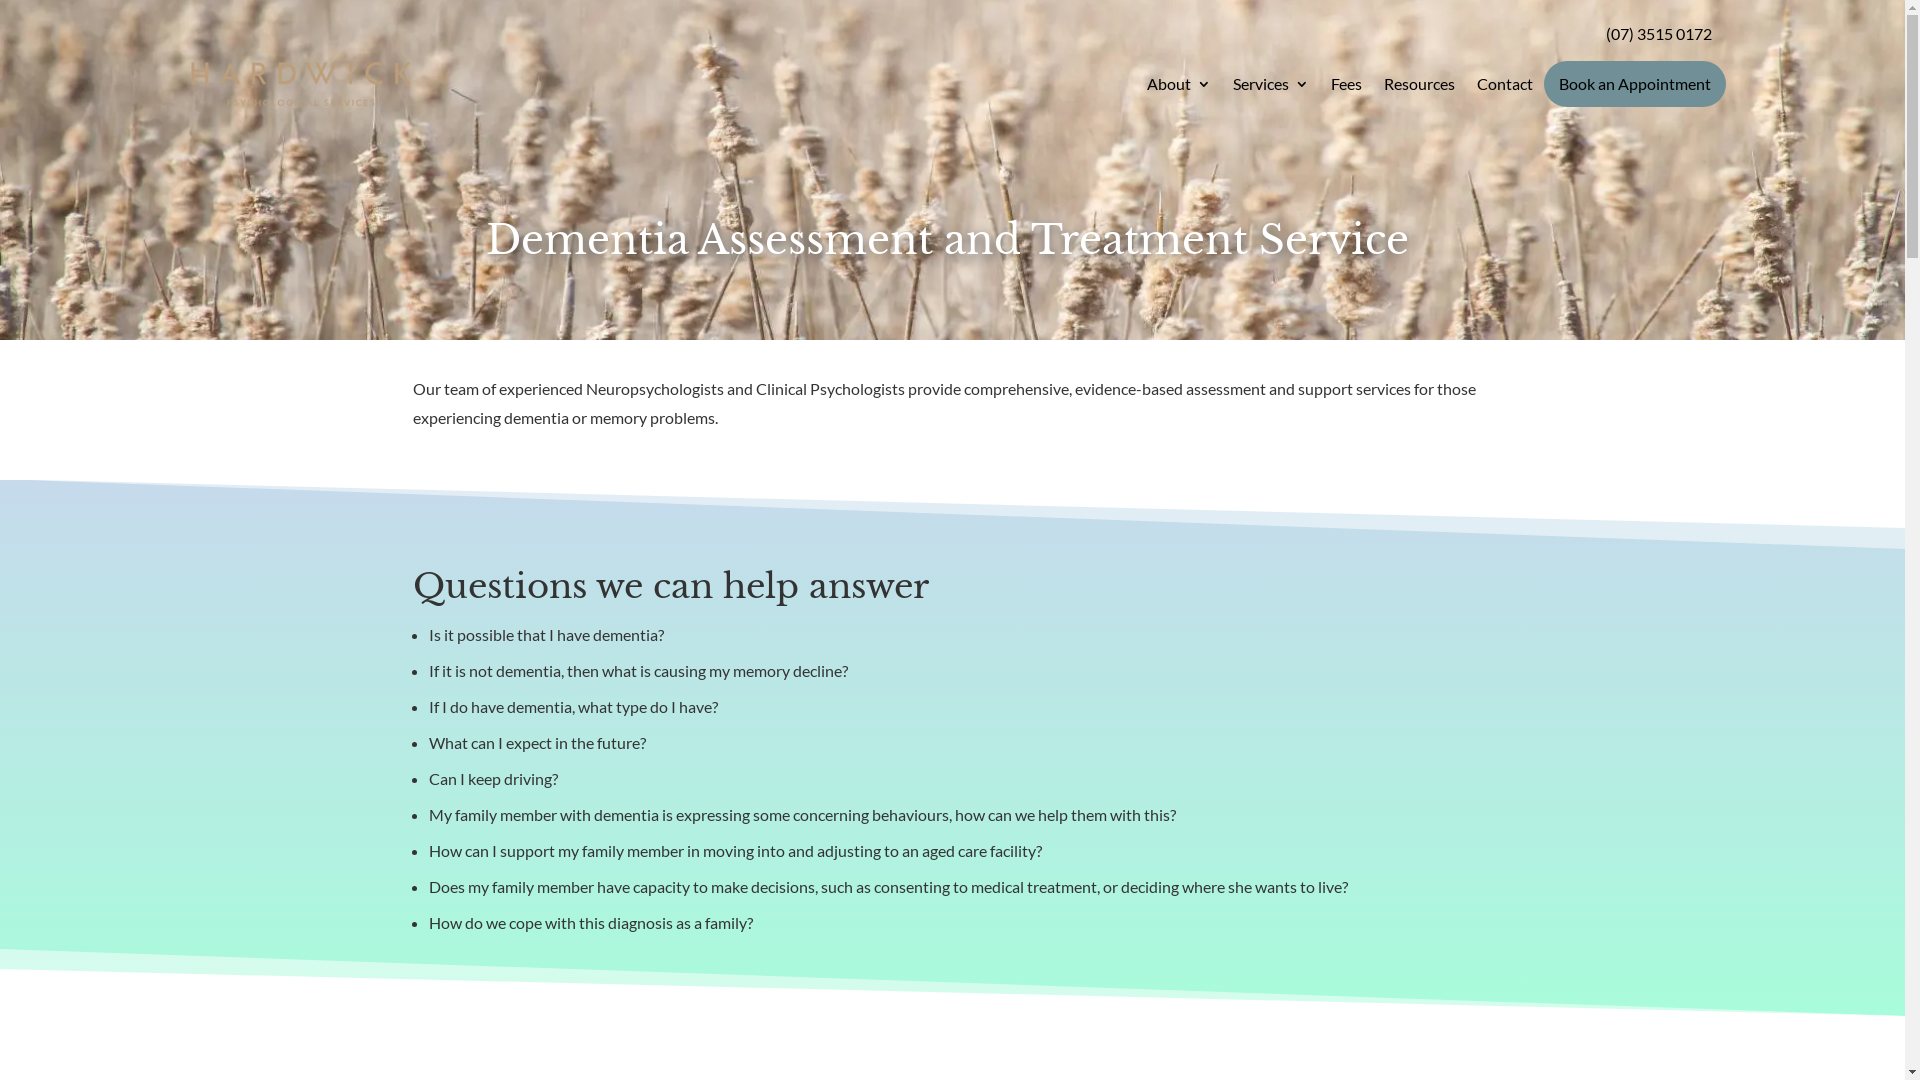 The height and width of the screenshot is (1080, 1920). Describe the element at coordinates (1659, 34) in the screenshot. I see `(07) 3515 0172` at that location.